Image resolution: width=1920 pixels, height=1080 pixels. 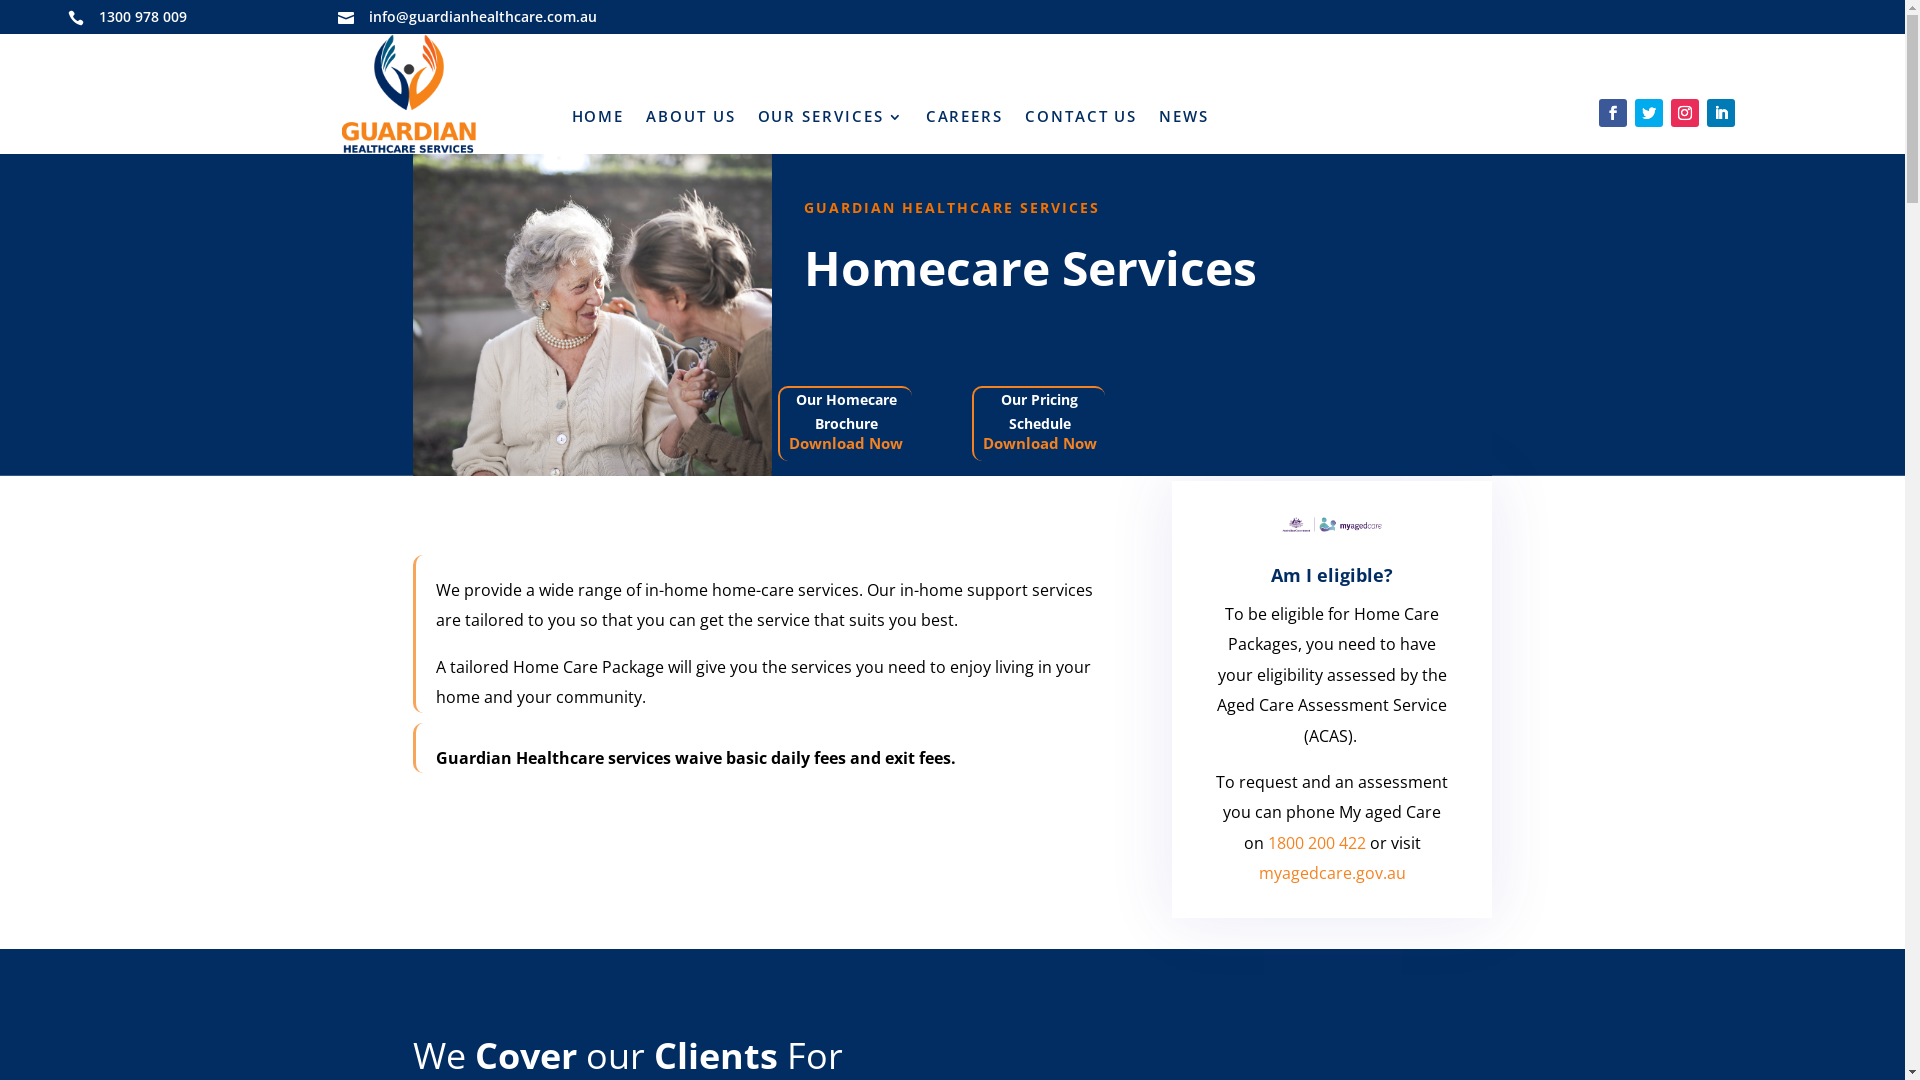 What do you see at coordinates (1081, 121) in the screenshot?
I see `CONTACT US` at bounding box center [1081, 121].